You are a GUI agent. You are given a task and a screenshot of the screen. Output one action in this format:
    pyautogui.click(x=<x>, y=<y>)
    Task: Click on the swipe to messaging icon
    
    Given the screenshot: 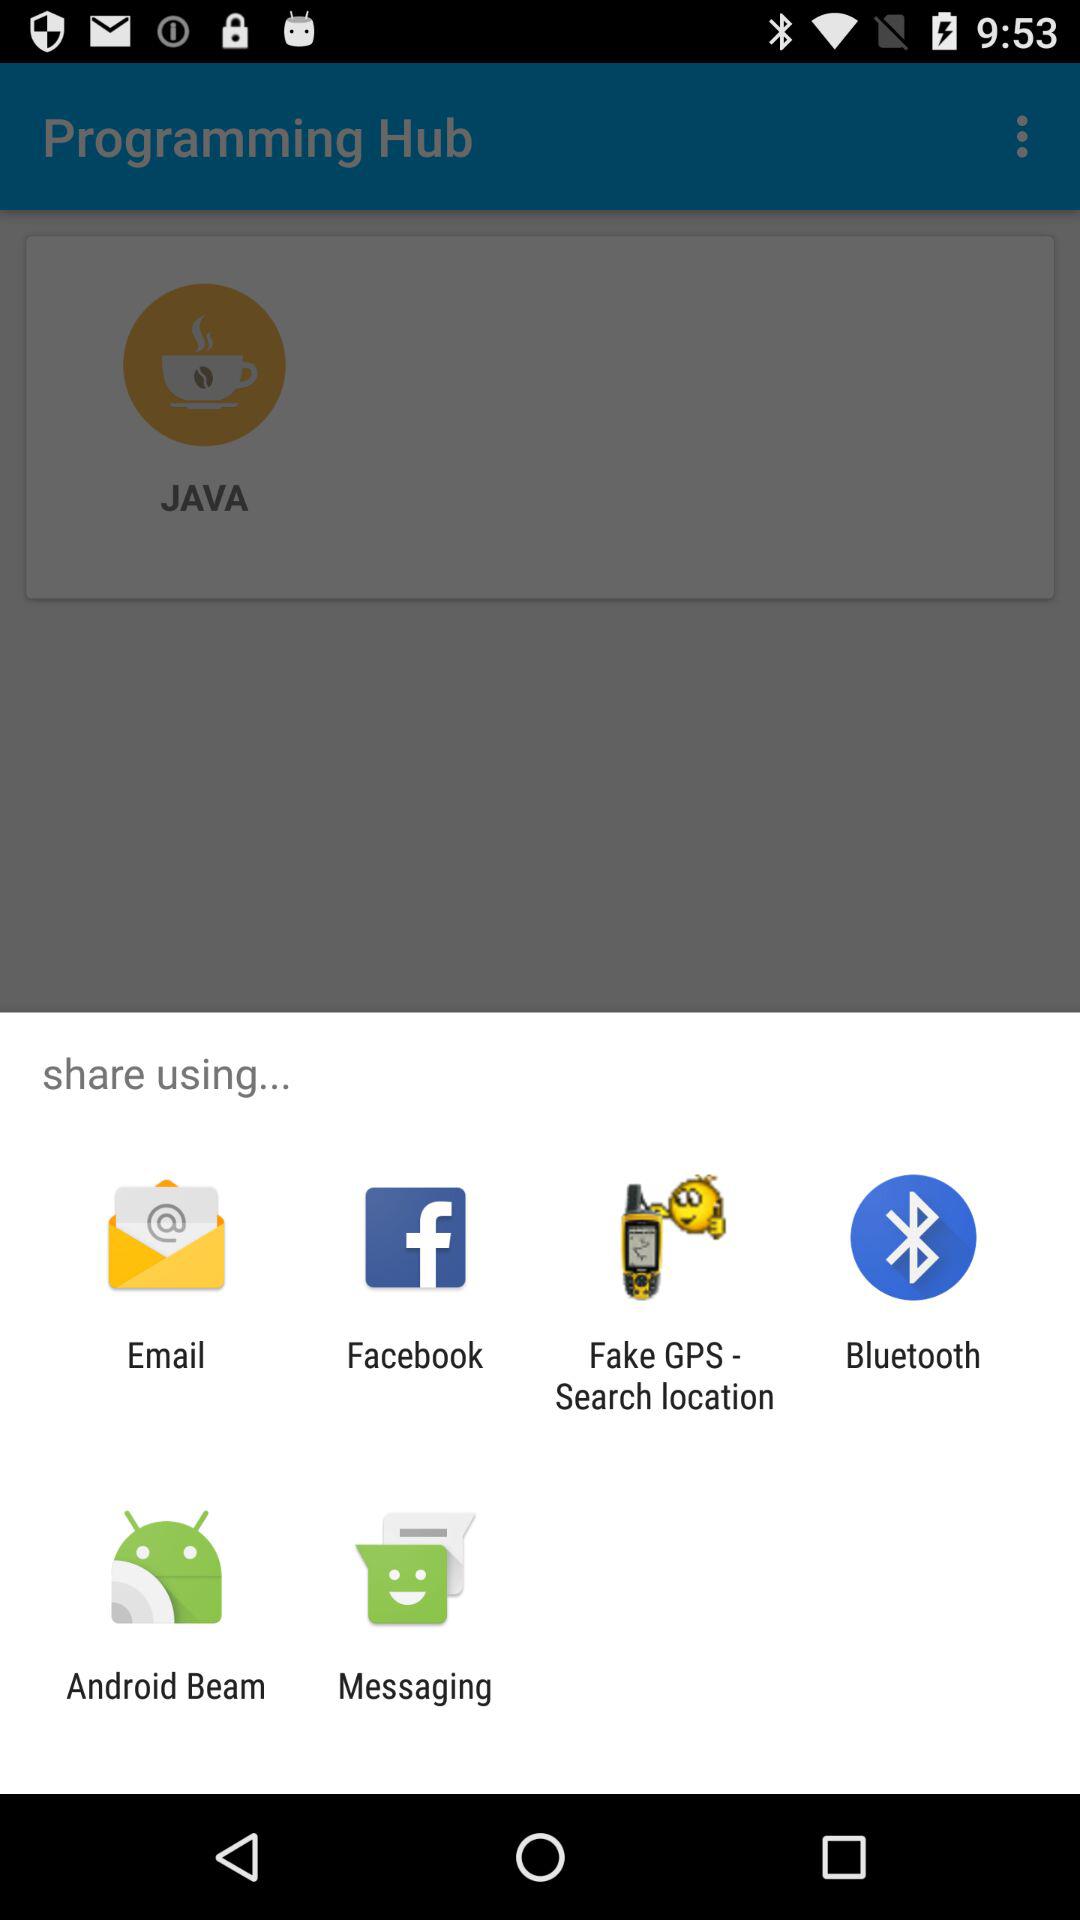 What is the action you would take?
    pyautogui.click(x=414, y=1706)
    